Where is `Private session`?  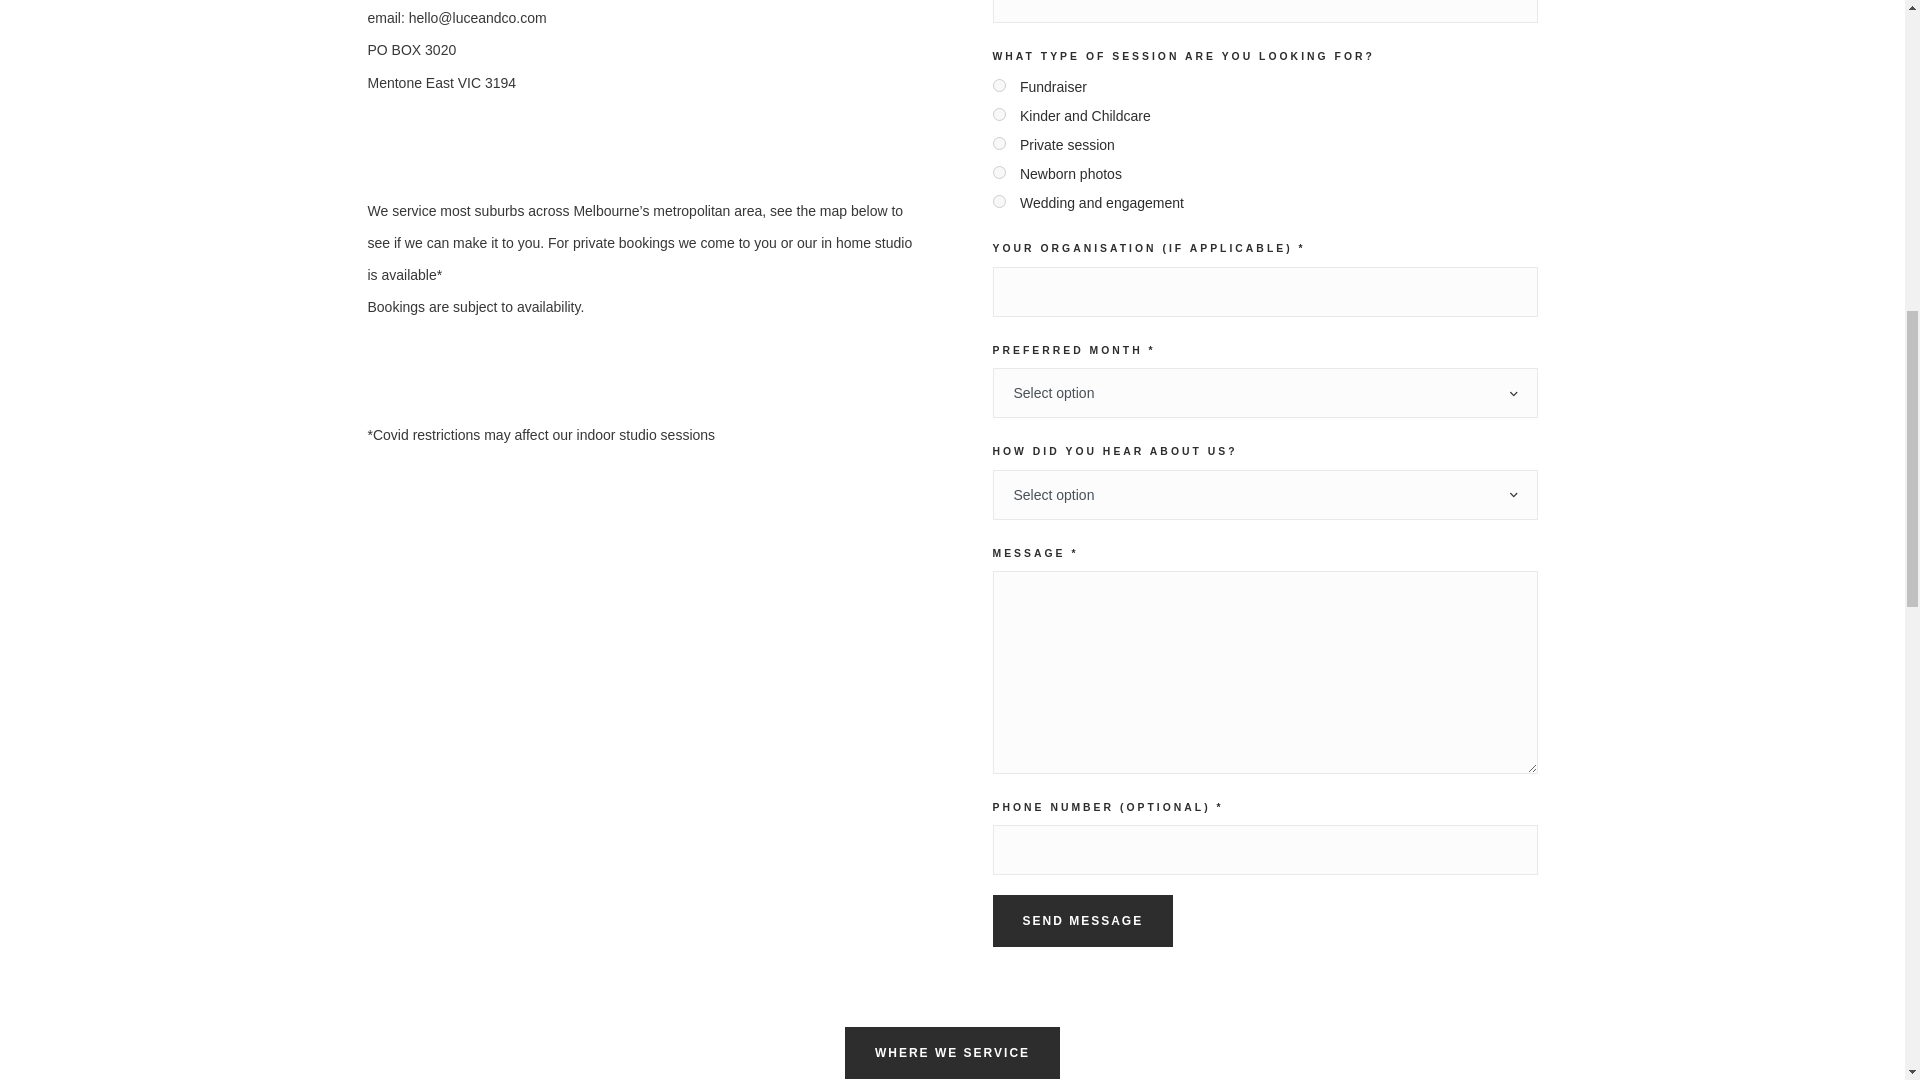 Private session is located at coordinates (998, 144).